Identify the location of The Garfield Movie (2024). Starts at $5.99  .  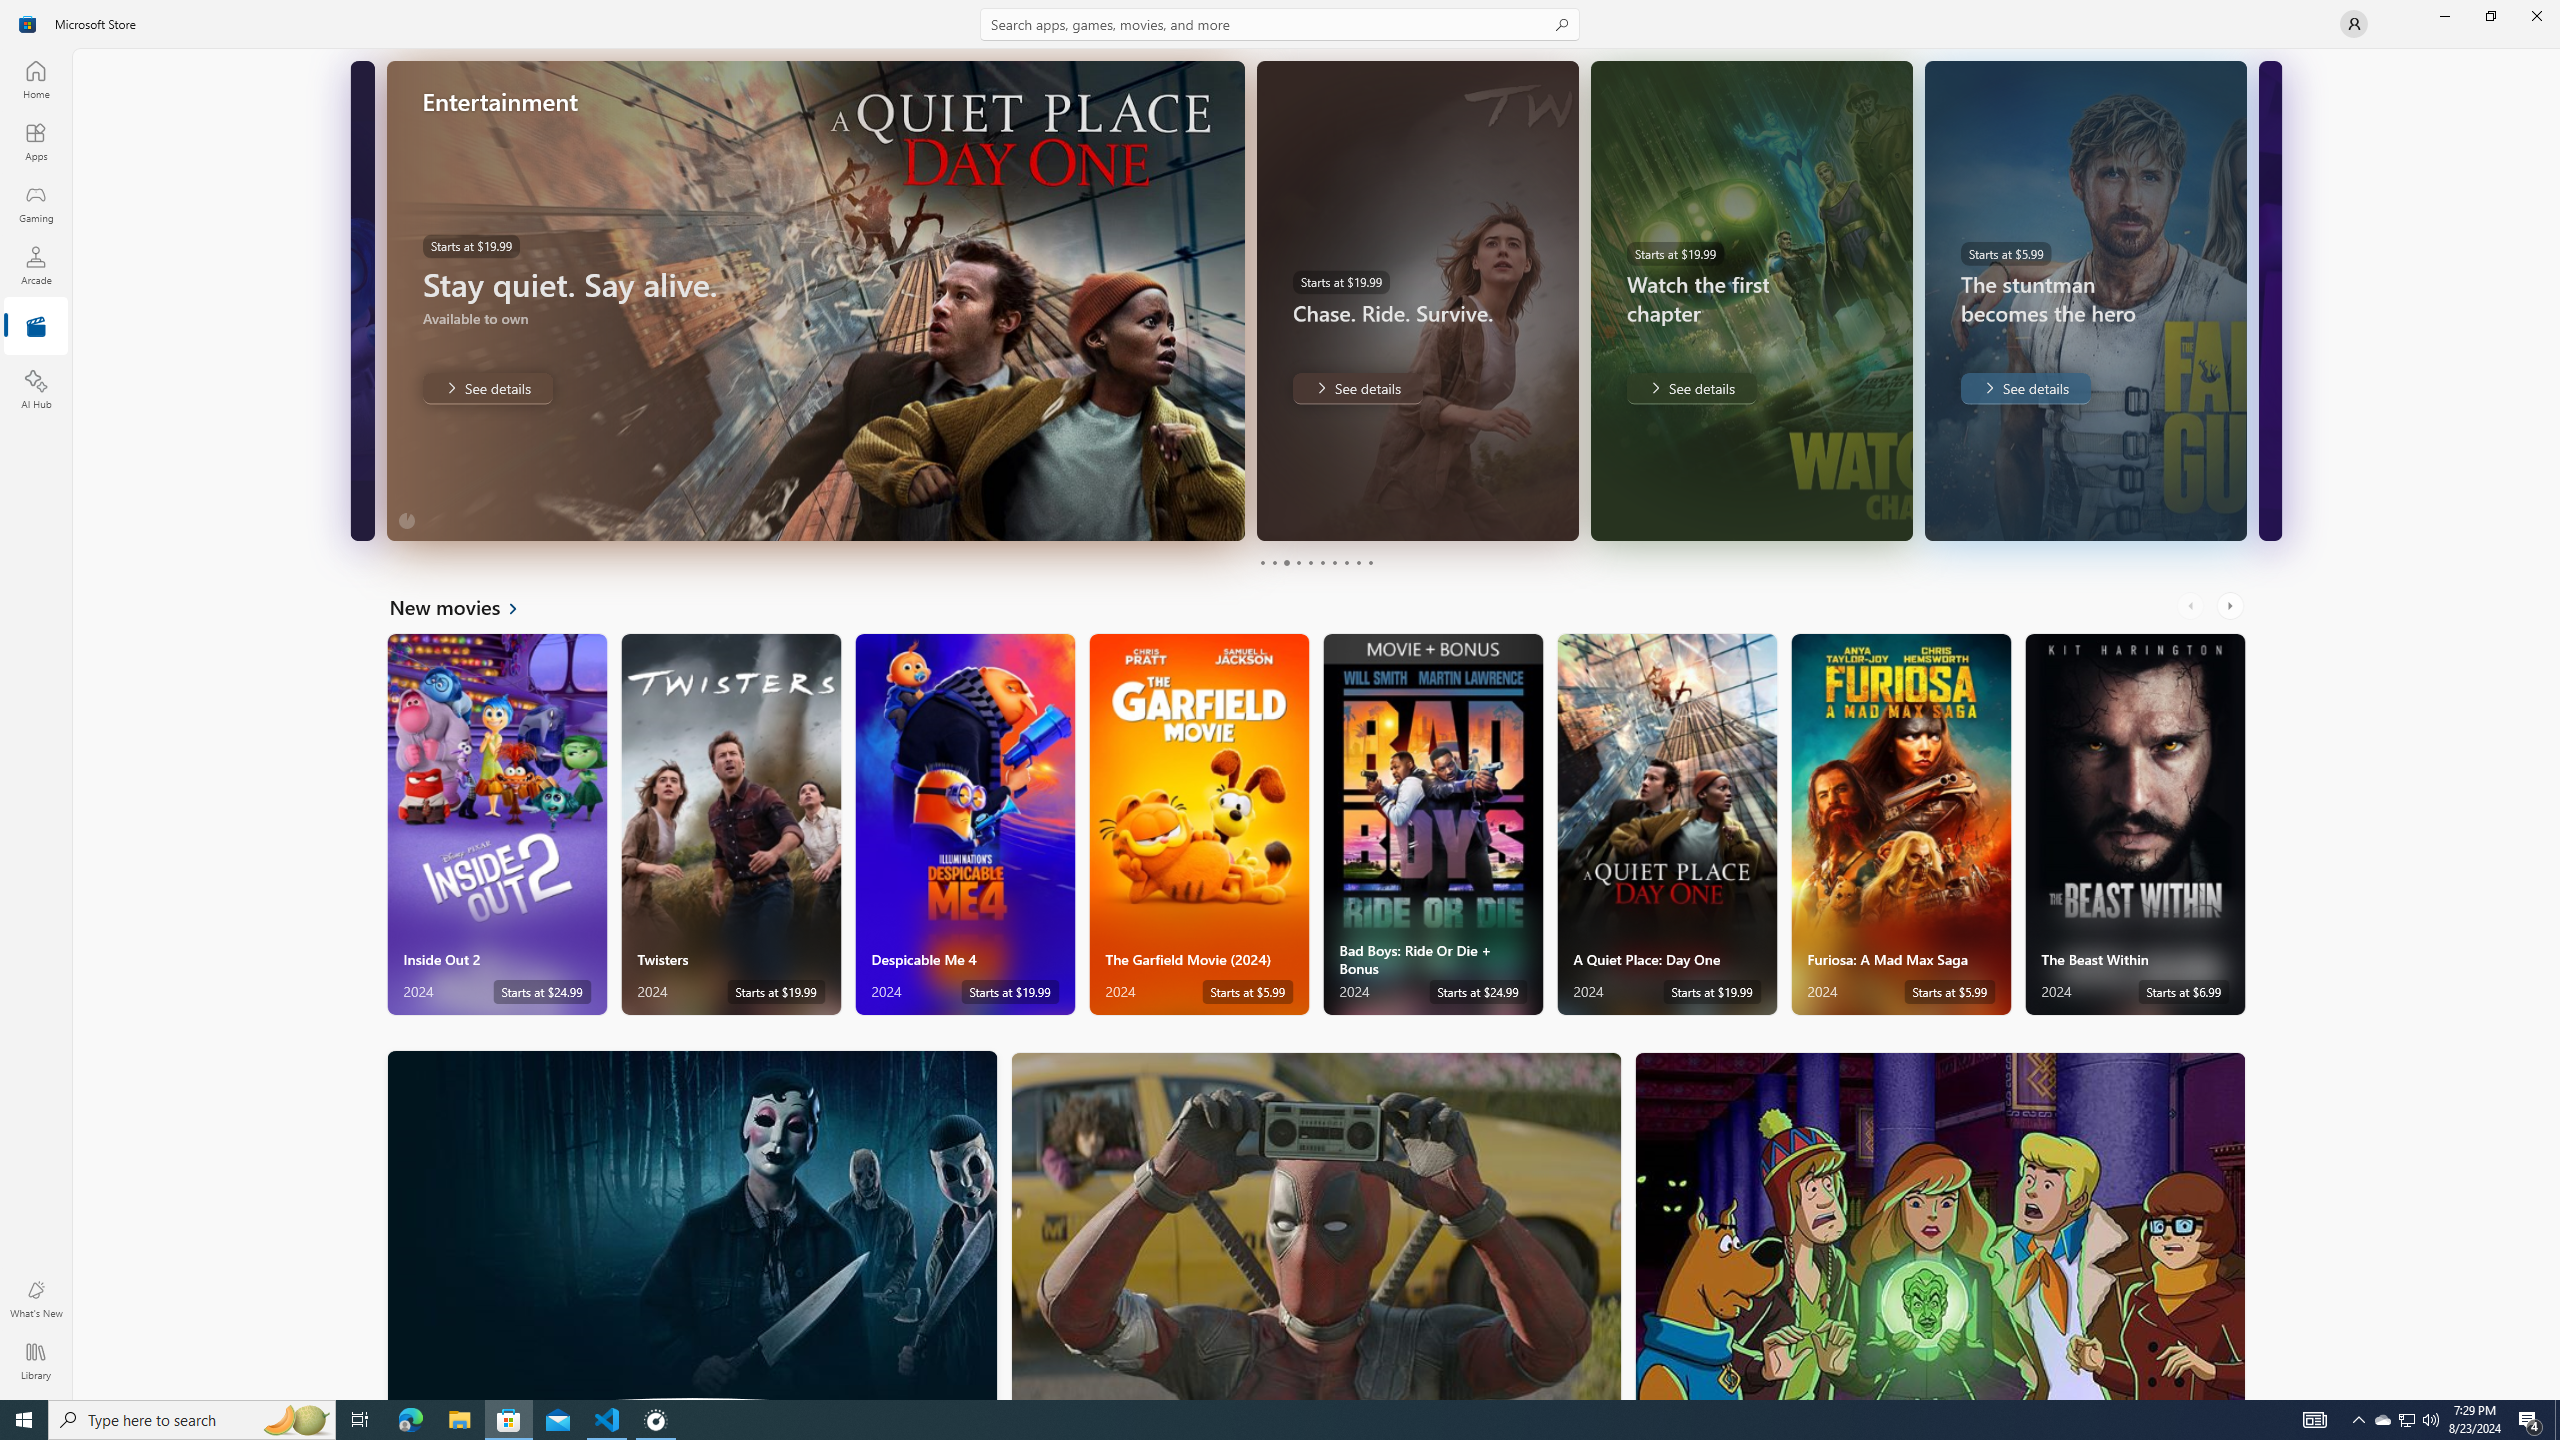
(1199, 824).